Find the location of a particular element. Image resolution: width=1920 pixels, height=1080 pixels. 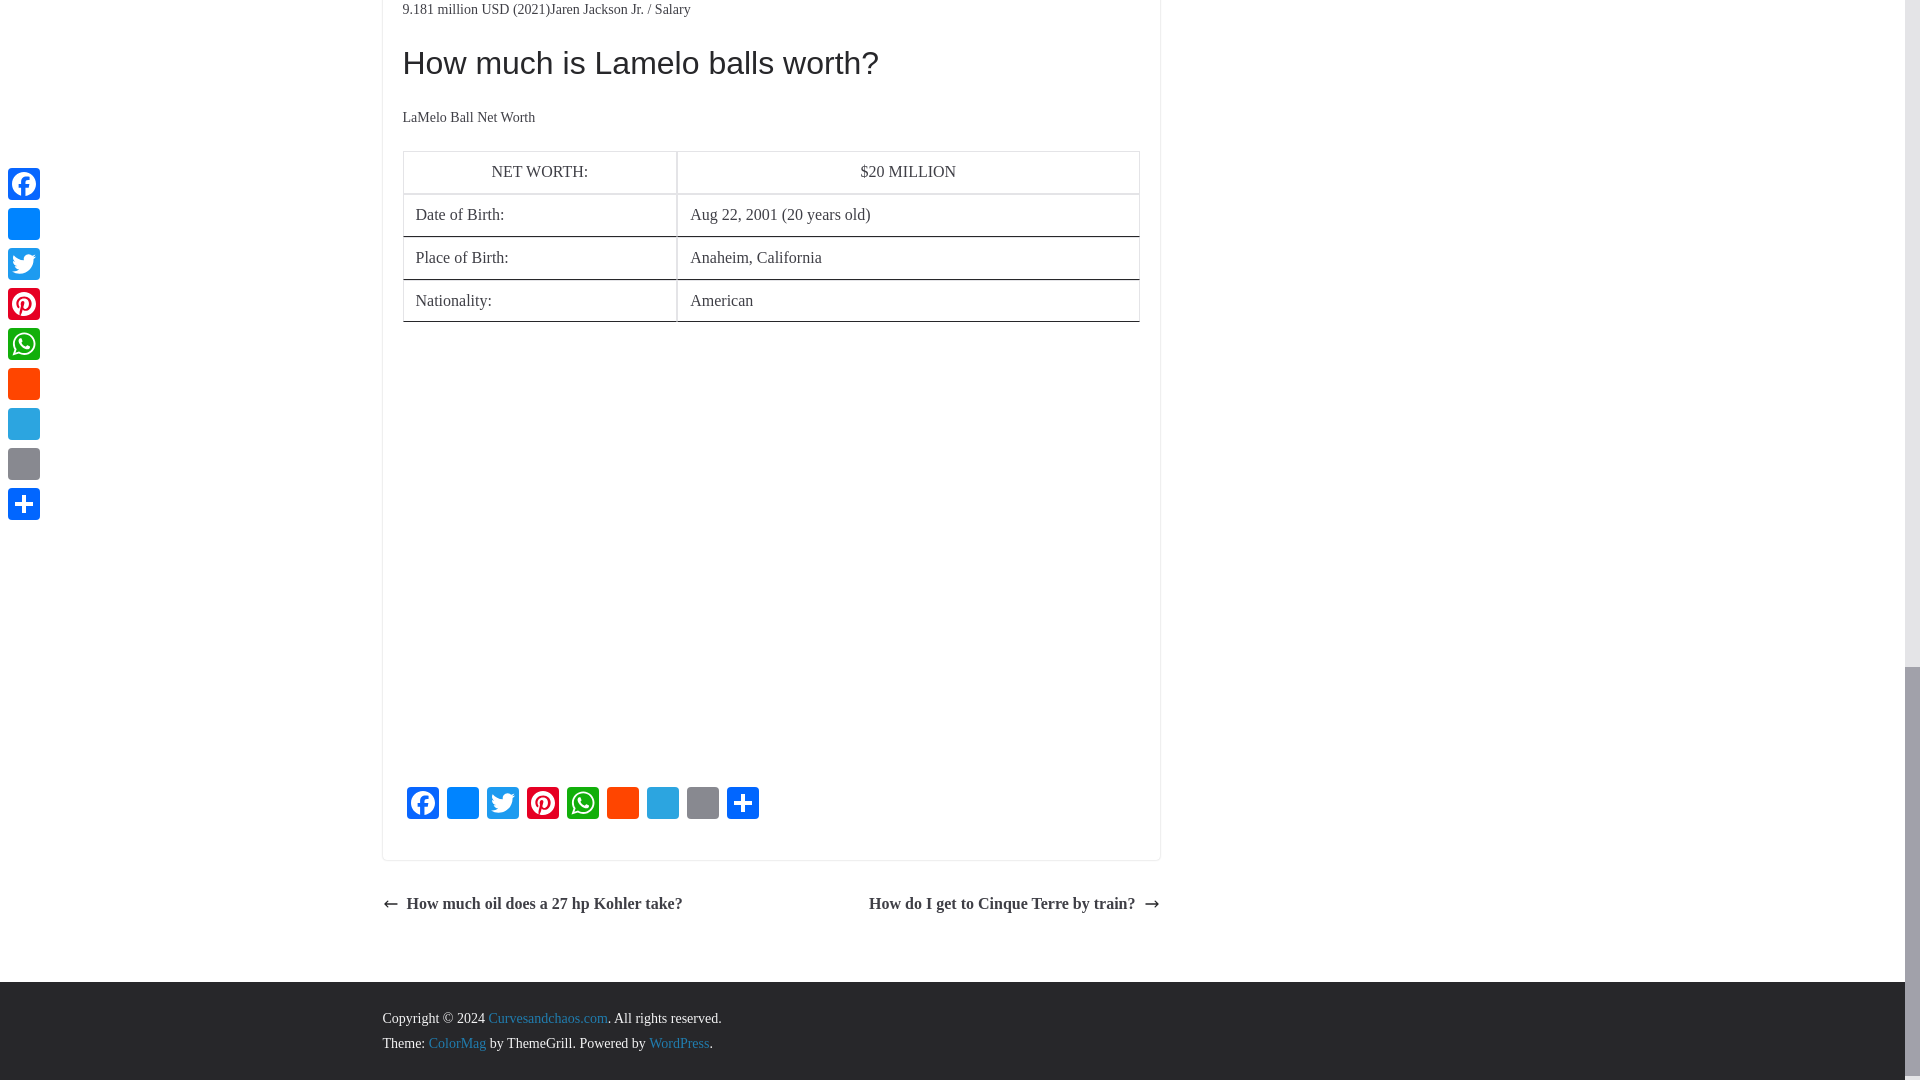

Reddit is located at coordinates (622, 806).